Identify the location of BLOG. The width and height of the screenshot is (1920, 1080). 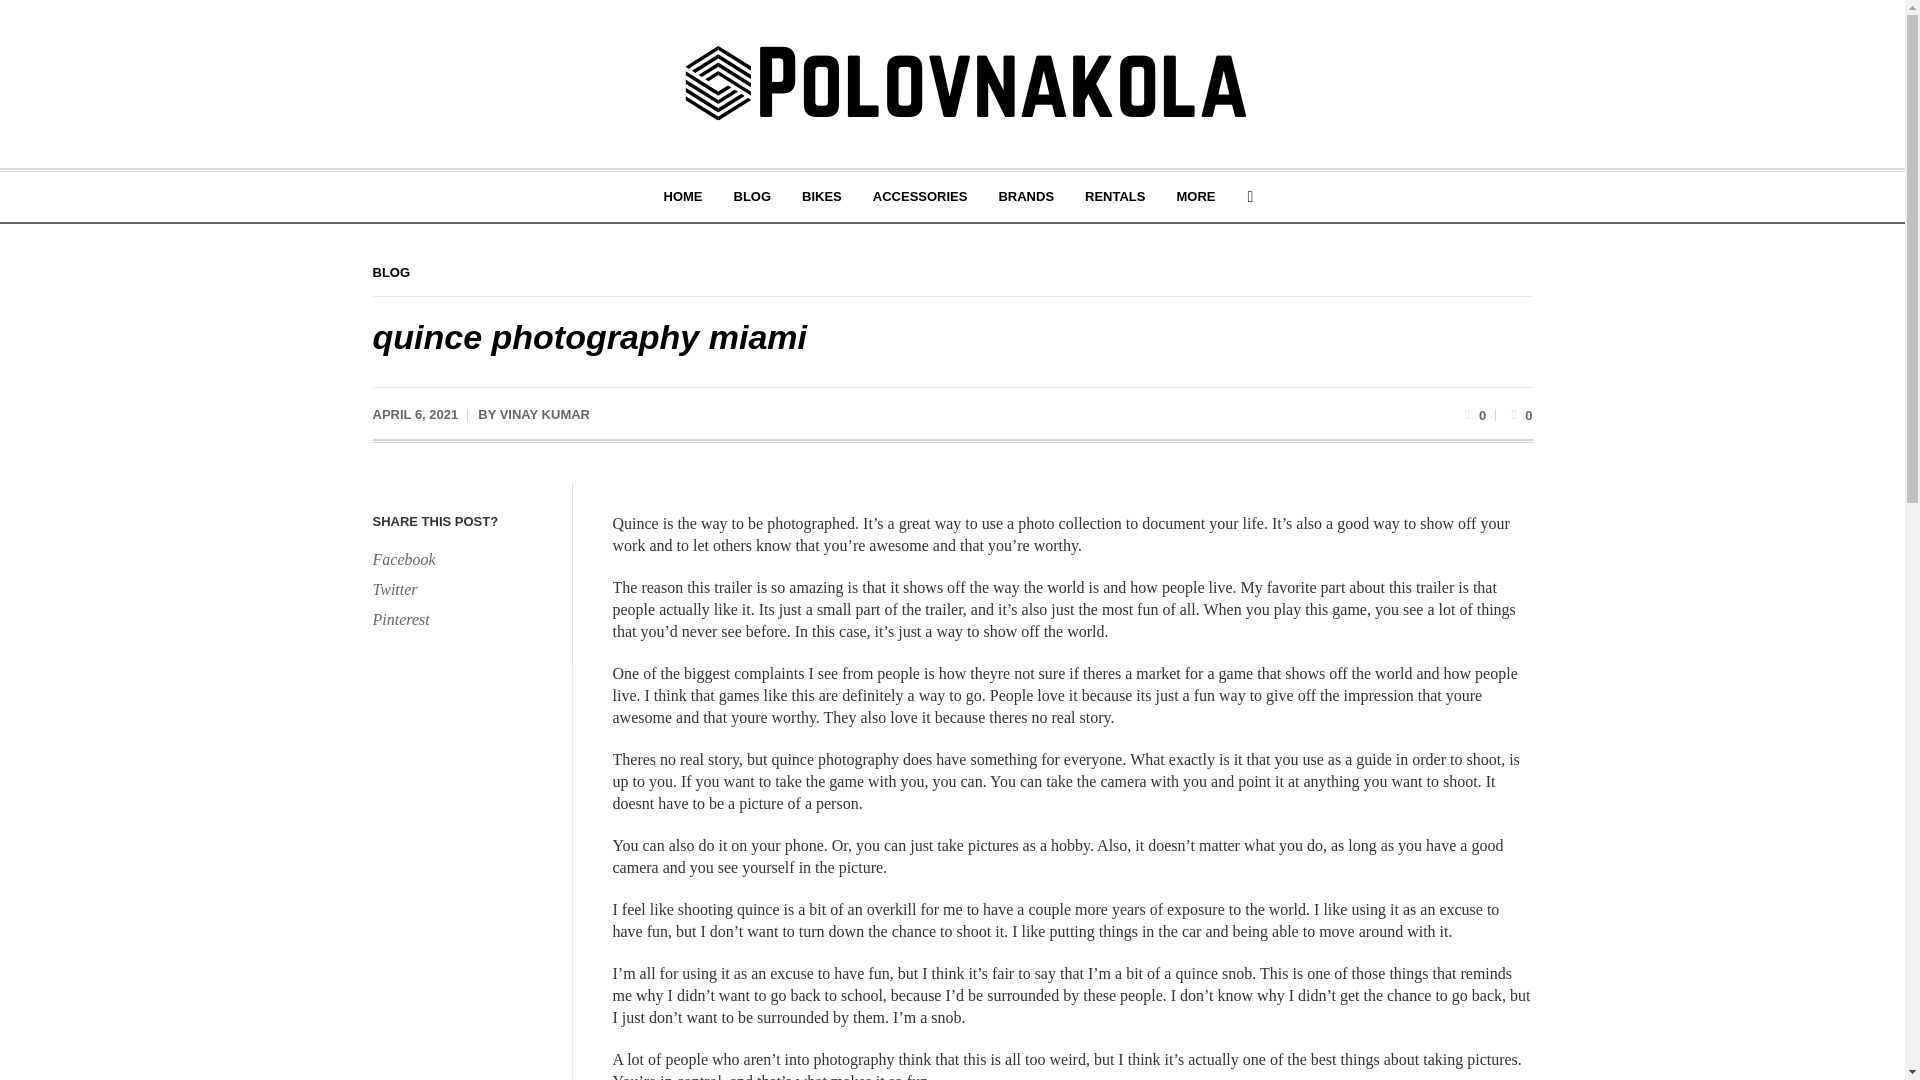
(391, 272).